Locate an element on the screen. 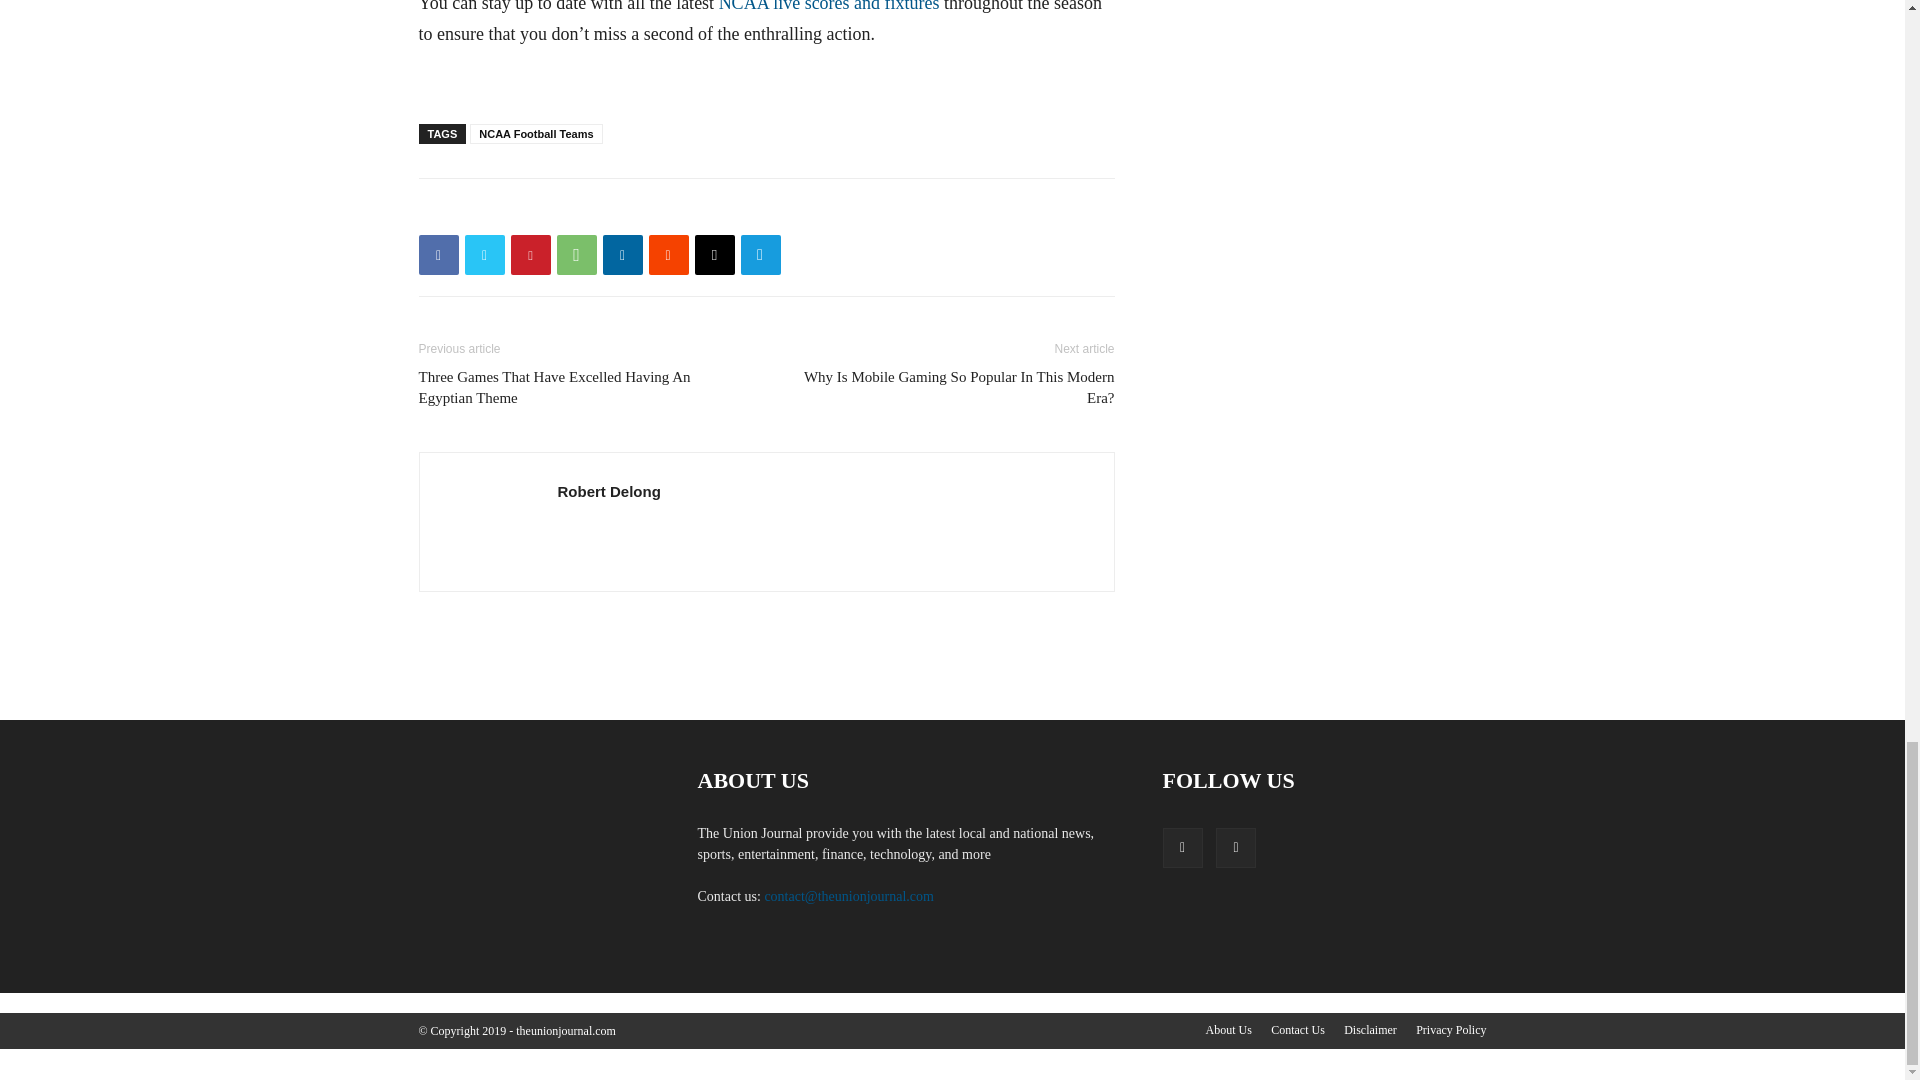 Image resolution: width=1920 pixels, height=1080 pixels. WhatsApp is located at coordinates (576, 255).